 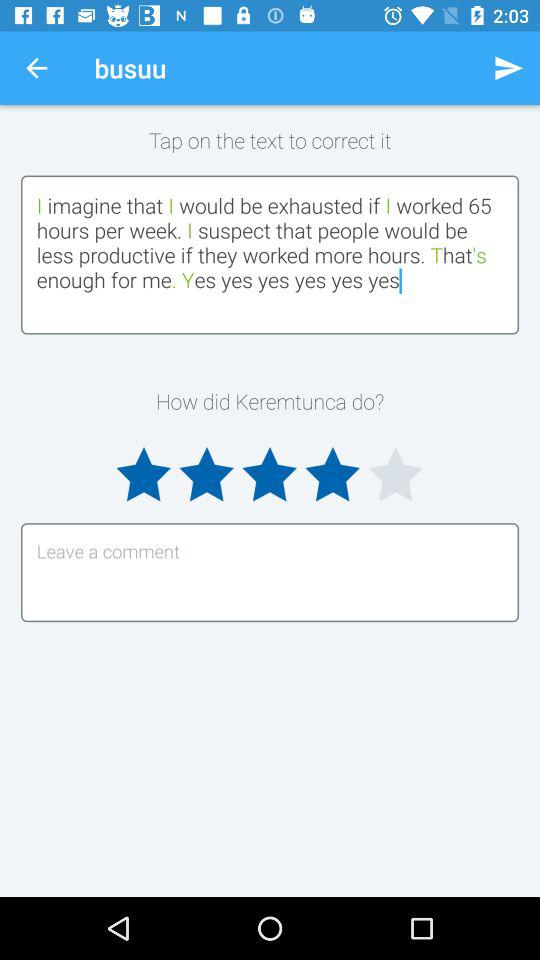 I want to click on flip until the i imagine that icon, so click(x=270, y=254).